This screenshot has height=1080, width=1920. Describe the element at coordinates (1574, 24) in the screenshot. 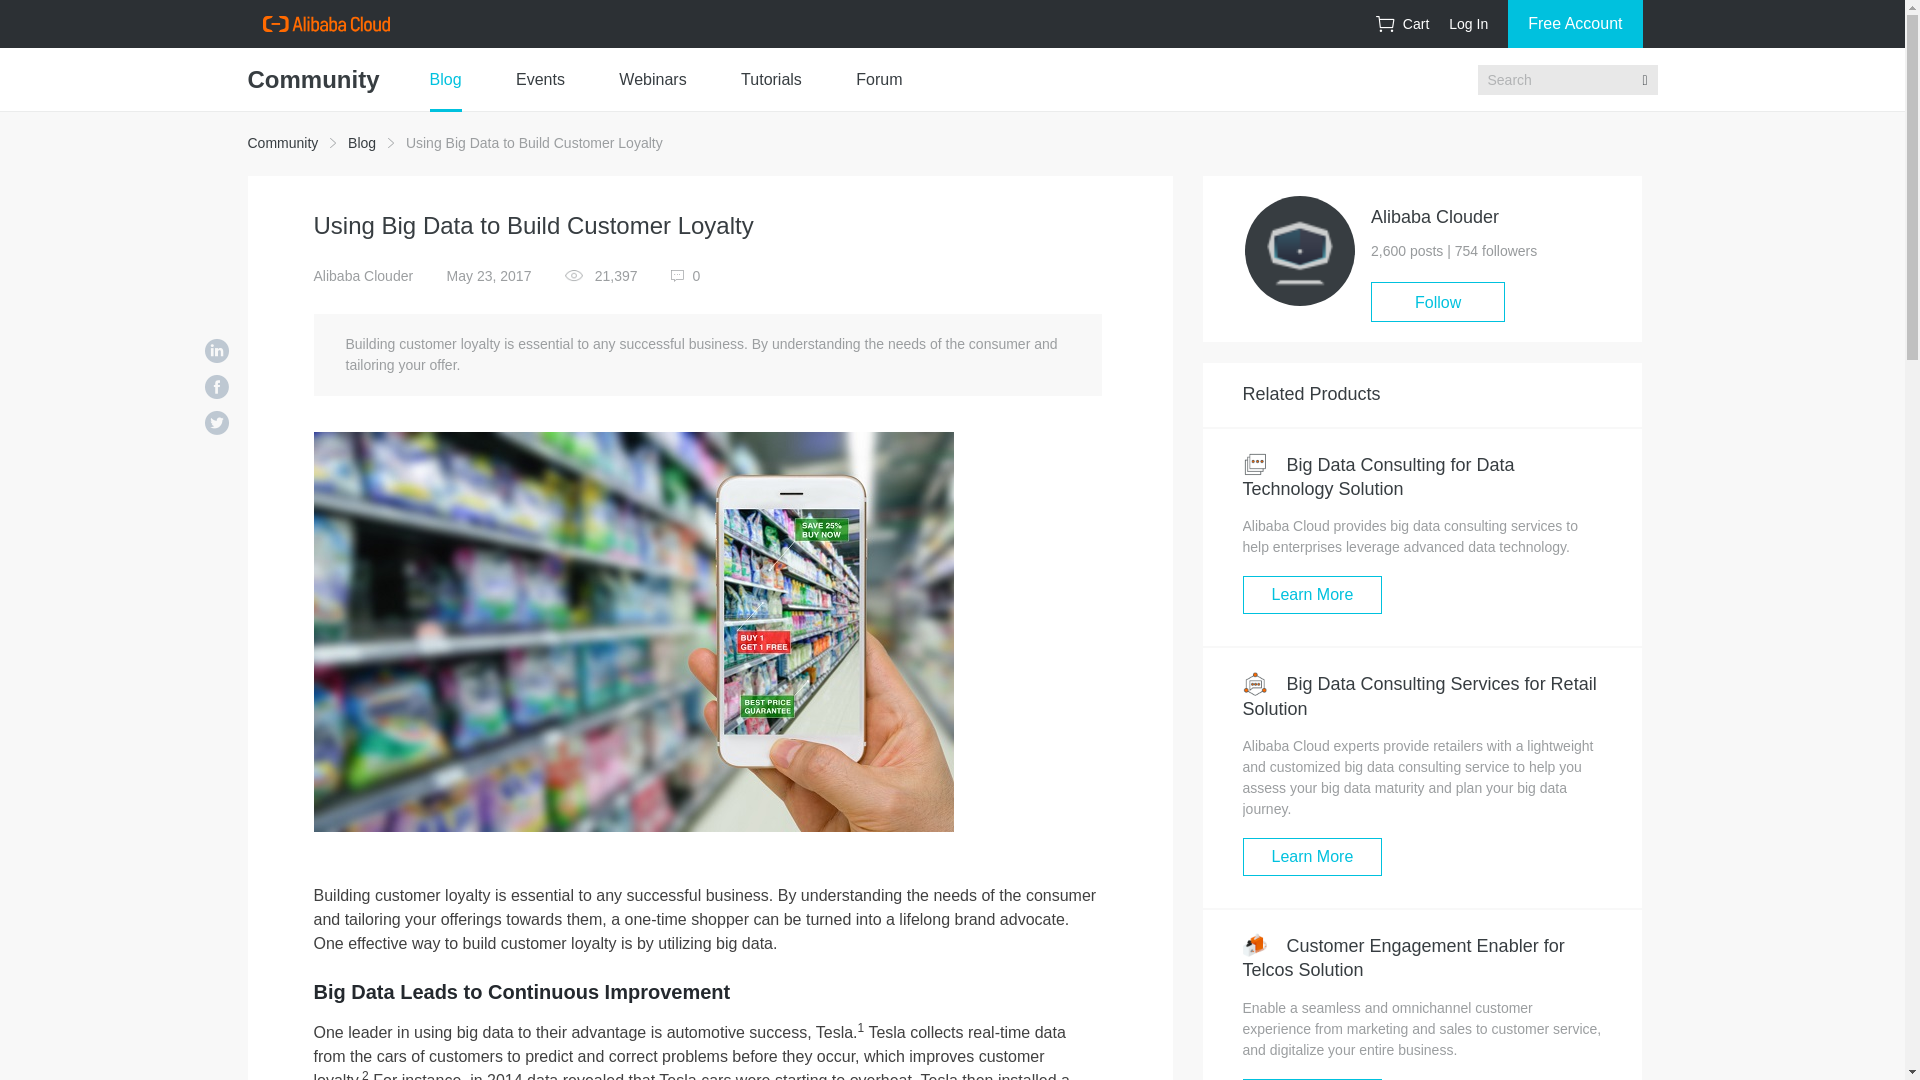

I see `Free Account` at that location.